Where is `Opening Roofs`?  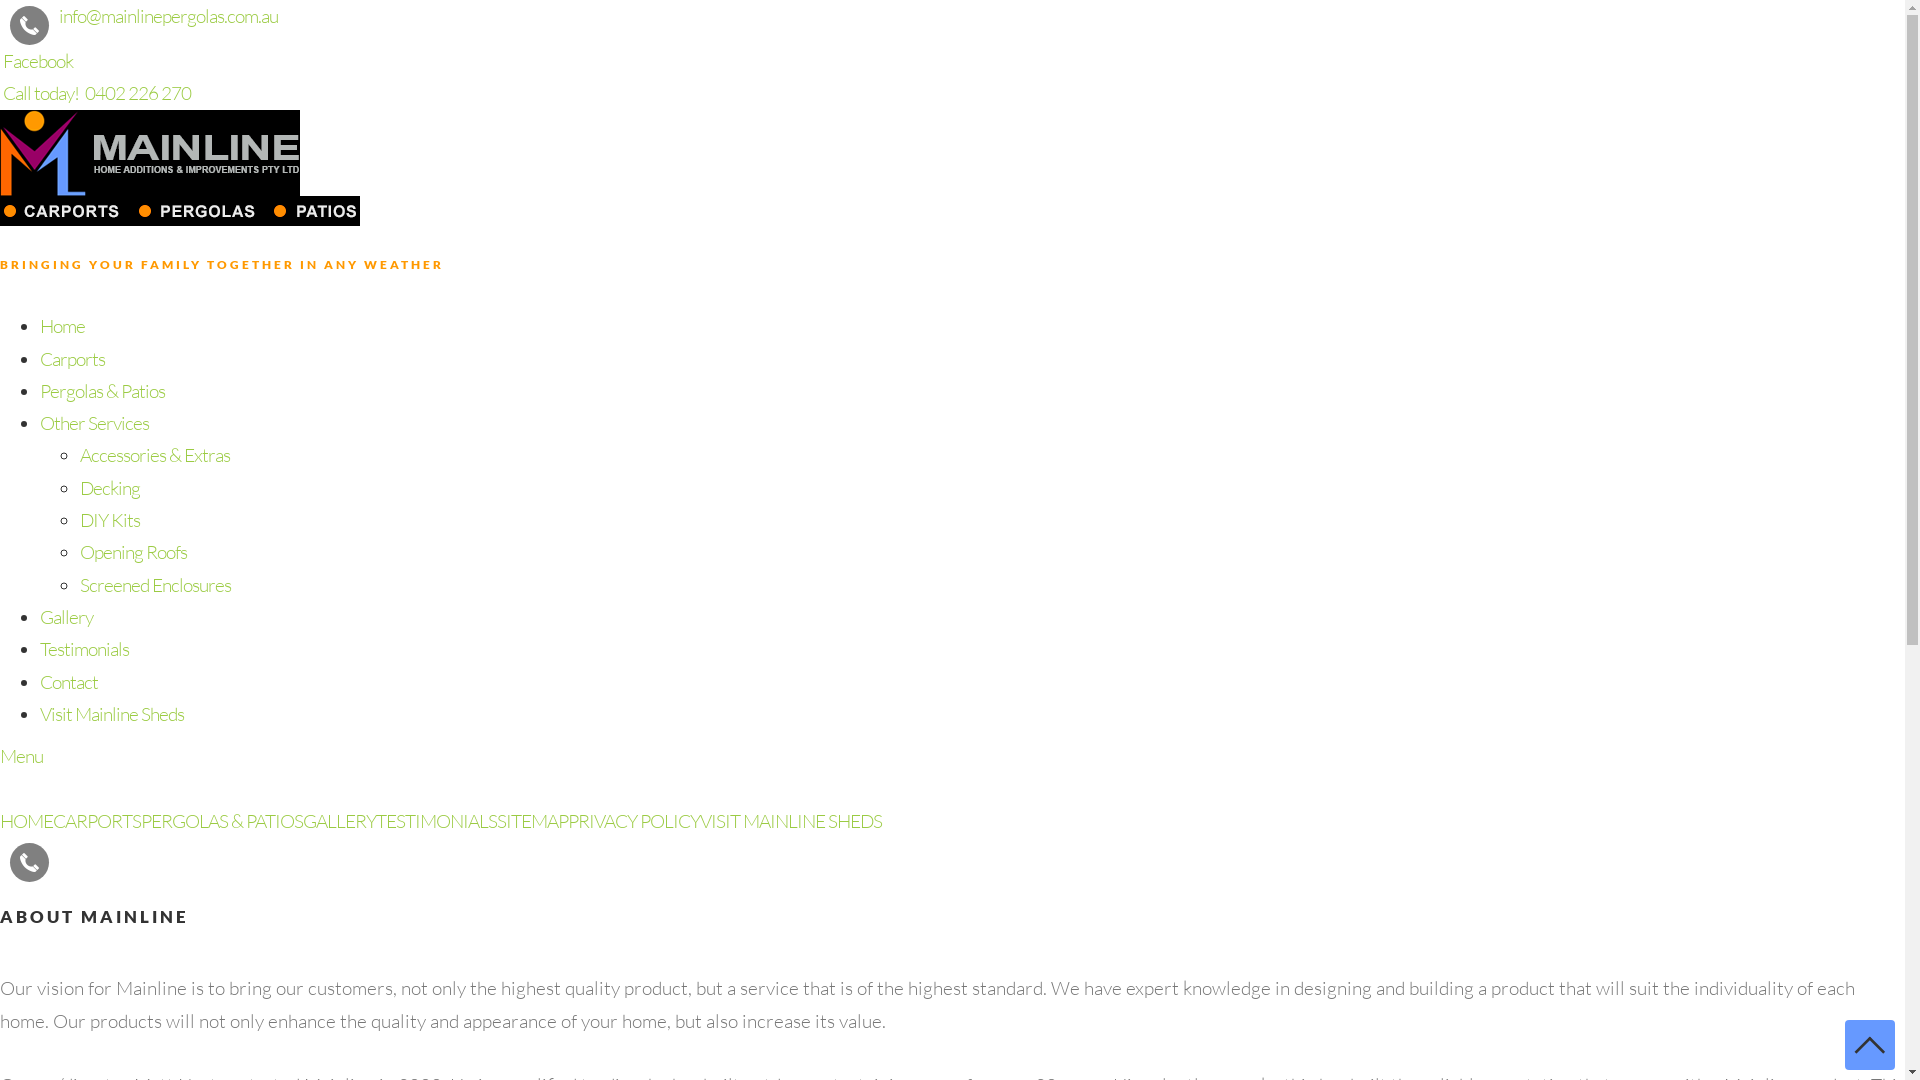
Opening Roofs is located at coordinates (134, 552).